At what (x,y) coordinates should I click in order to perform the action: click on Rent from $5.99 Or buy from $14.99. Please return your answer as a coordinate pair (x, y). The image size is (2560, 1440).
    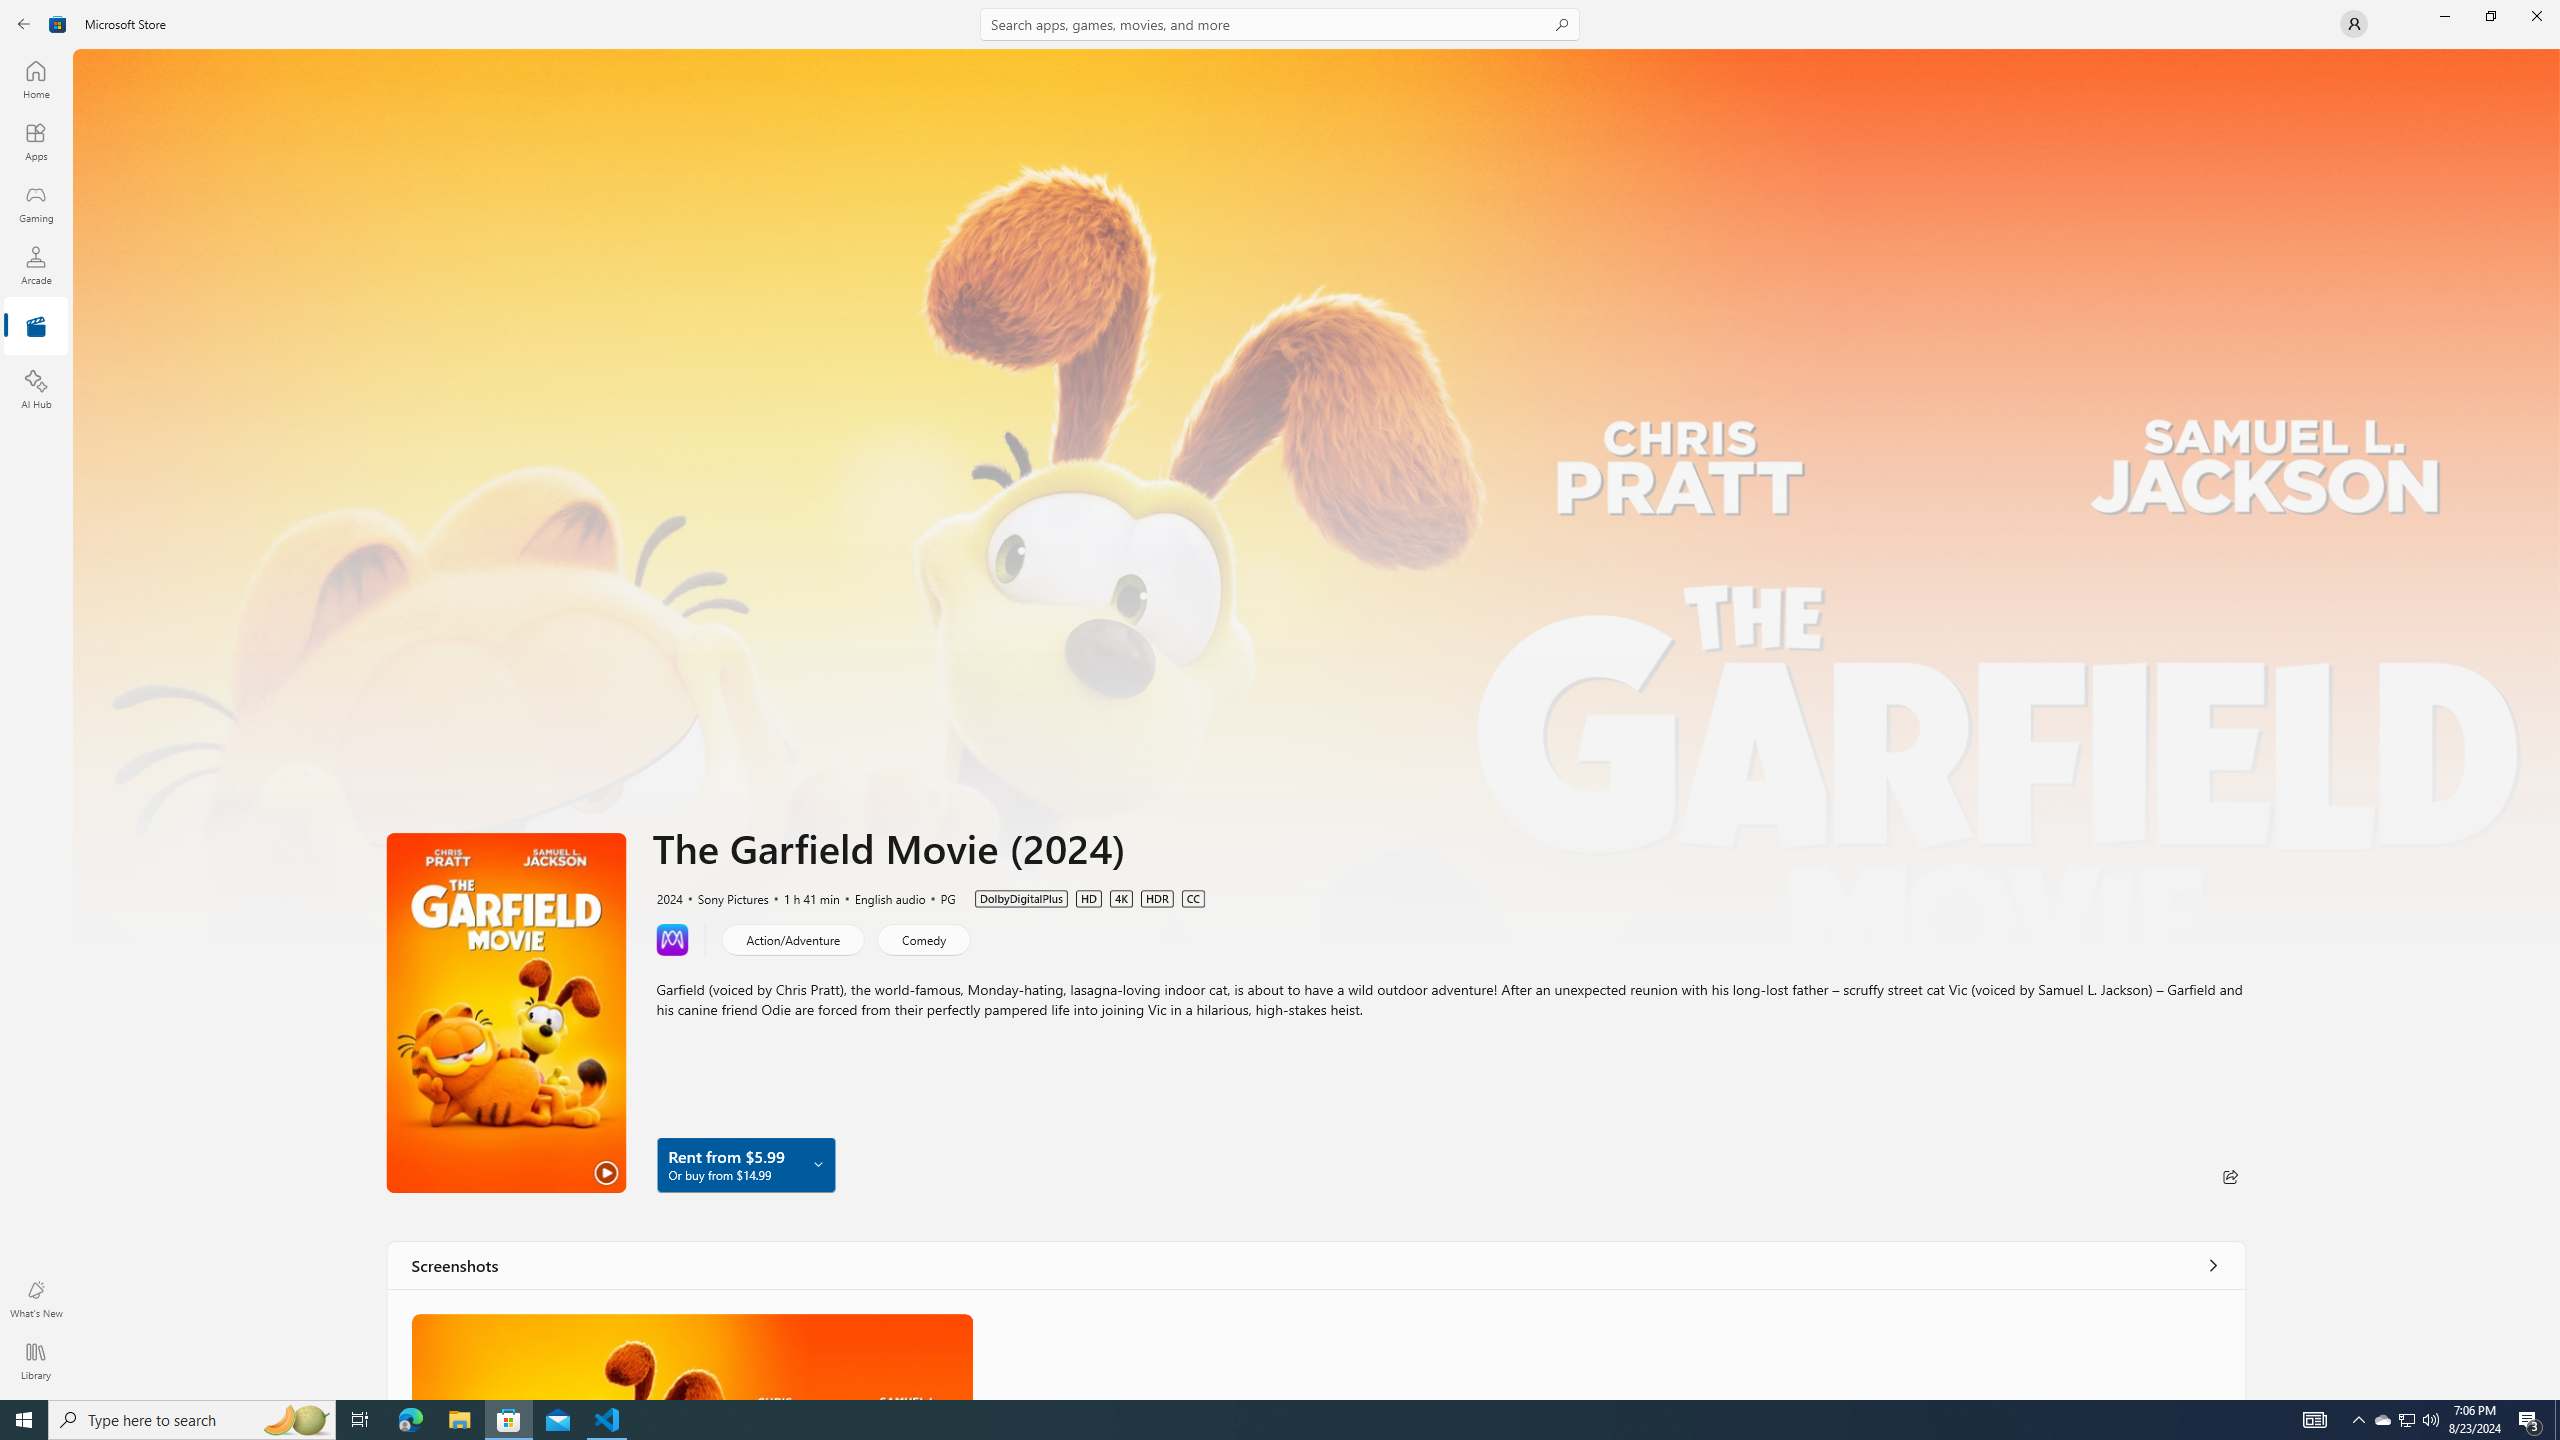
    Looking at the image, I should click on (746, 1164).